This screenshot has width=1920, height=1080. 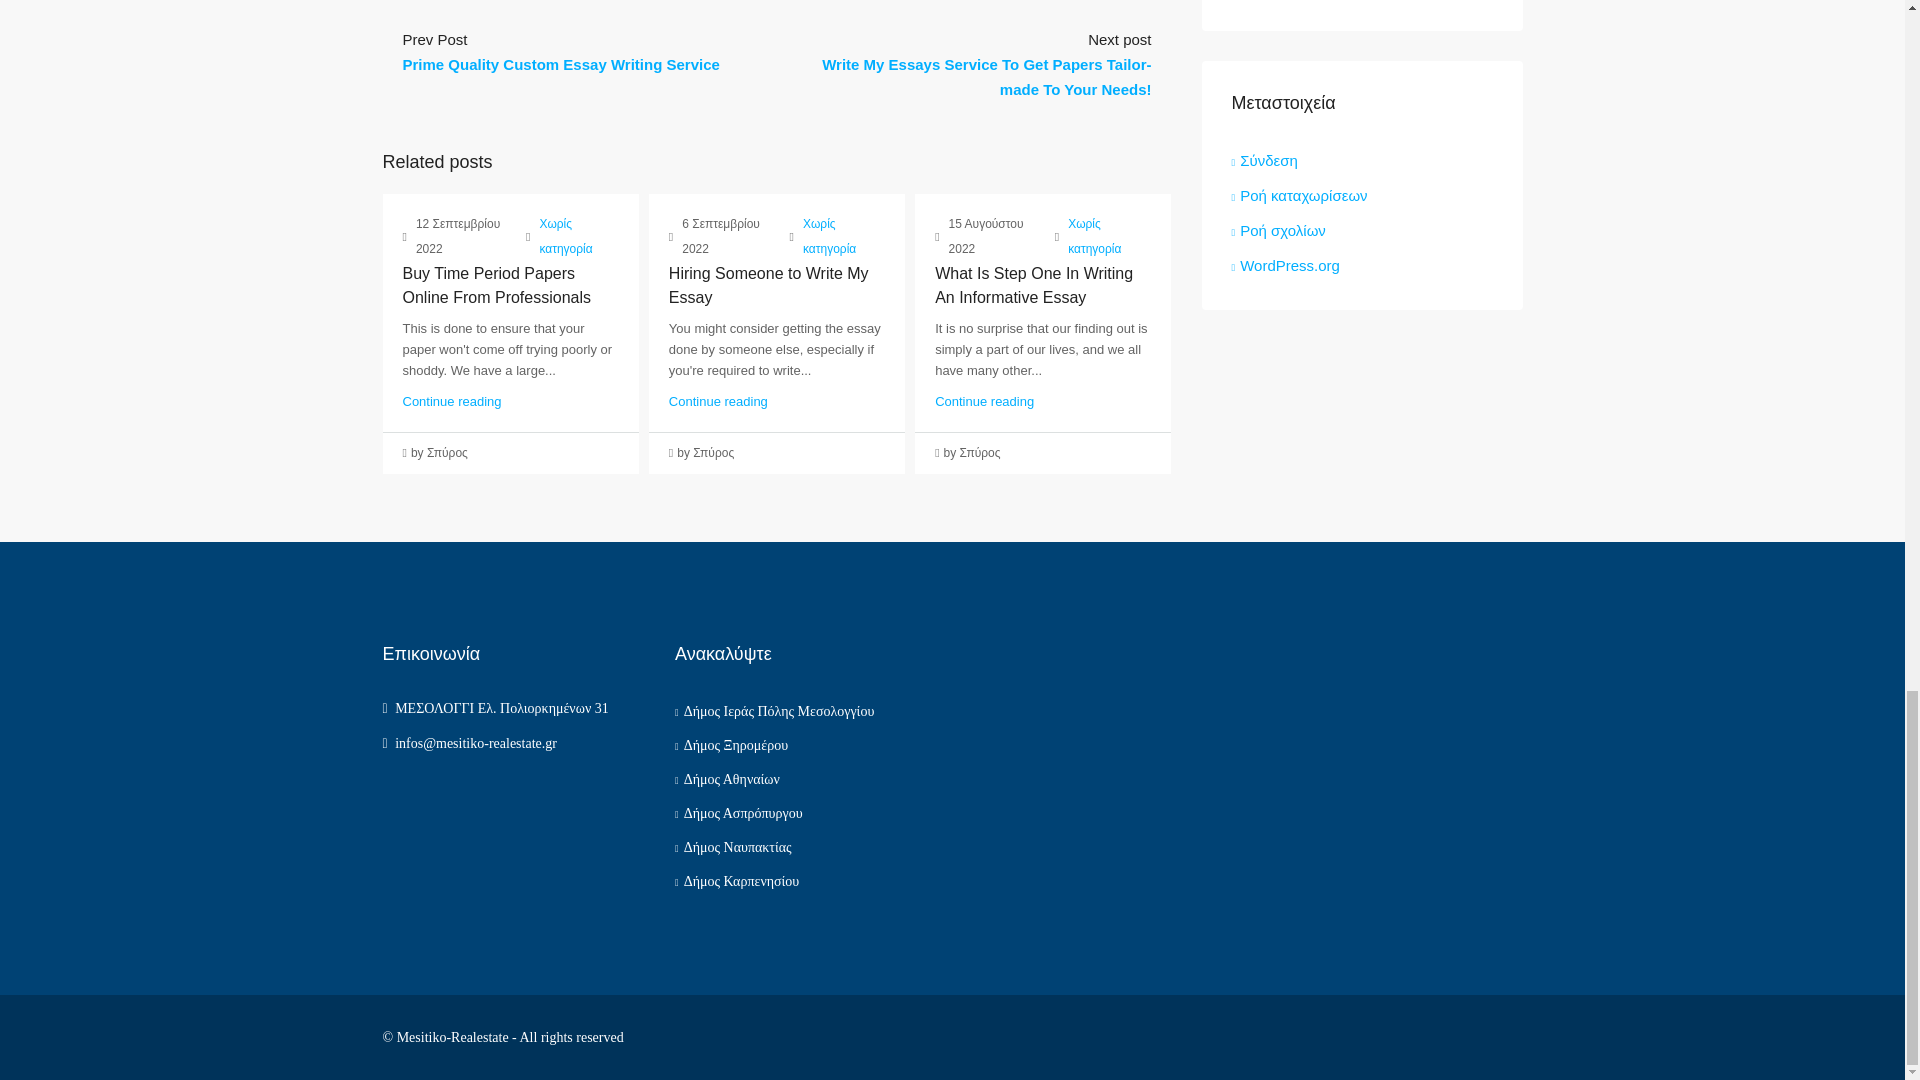 I want to click on Continue reading, so click(x=451, y=402).